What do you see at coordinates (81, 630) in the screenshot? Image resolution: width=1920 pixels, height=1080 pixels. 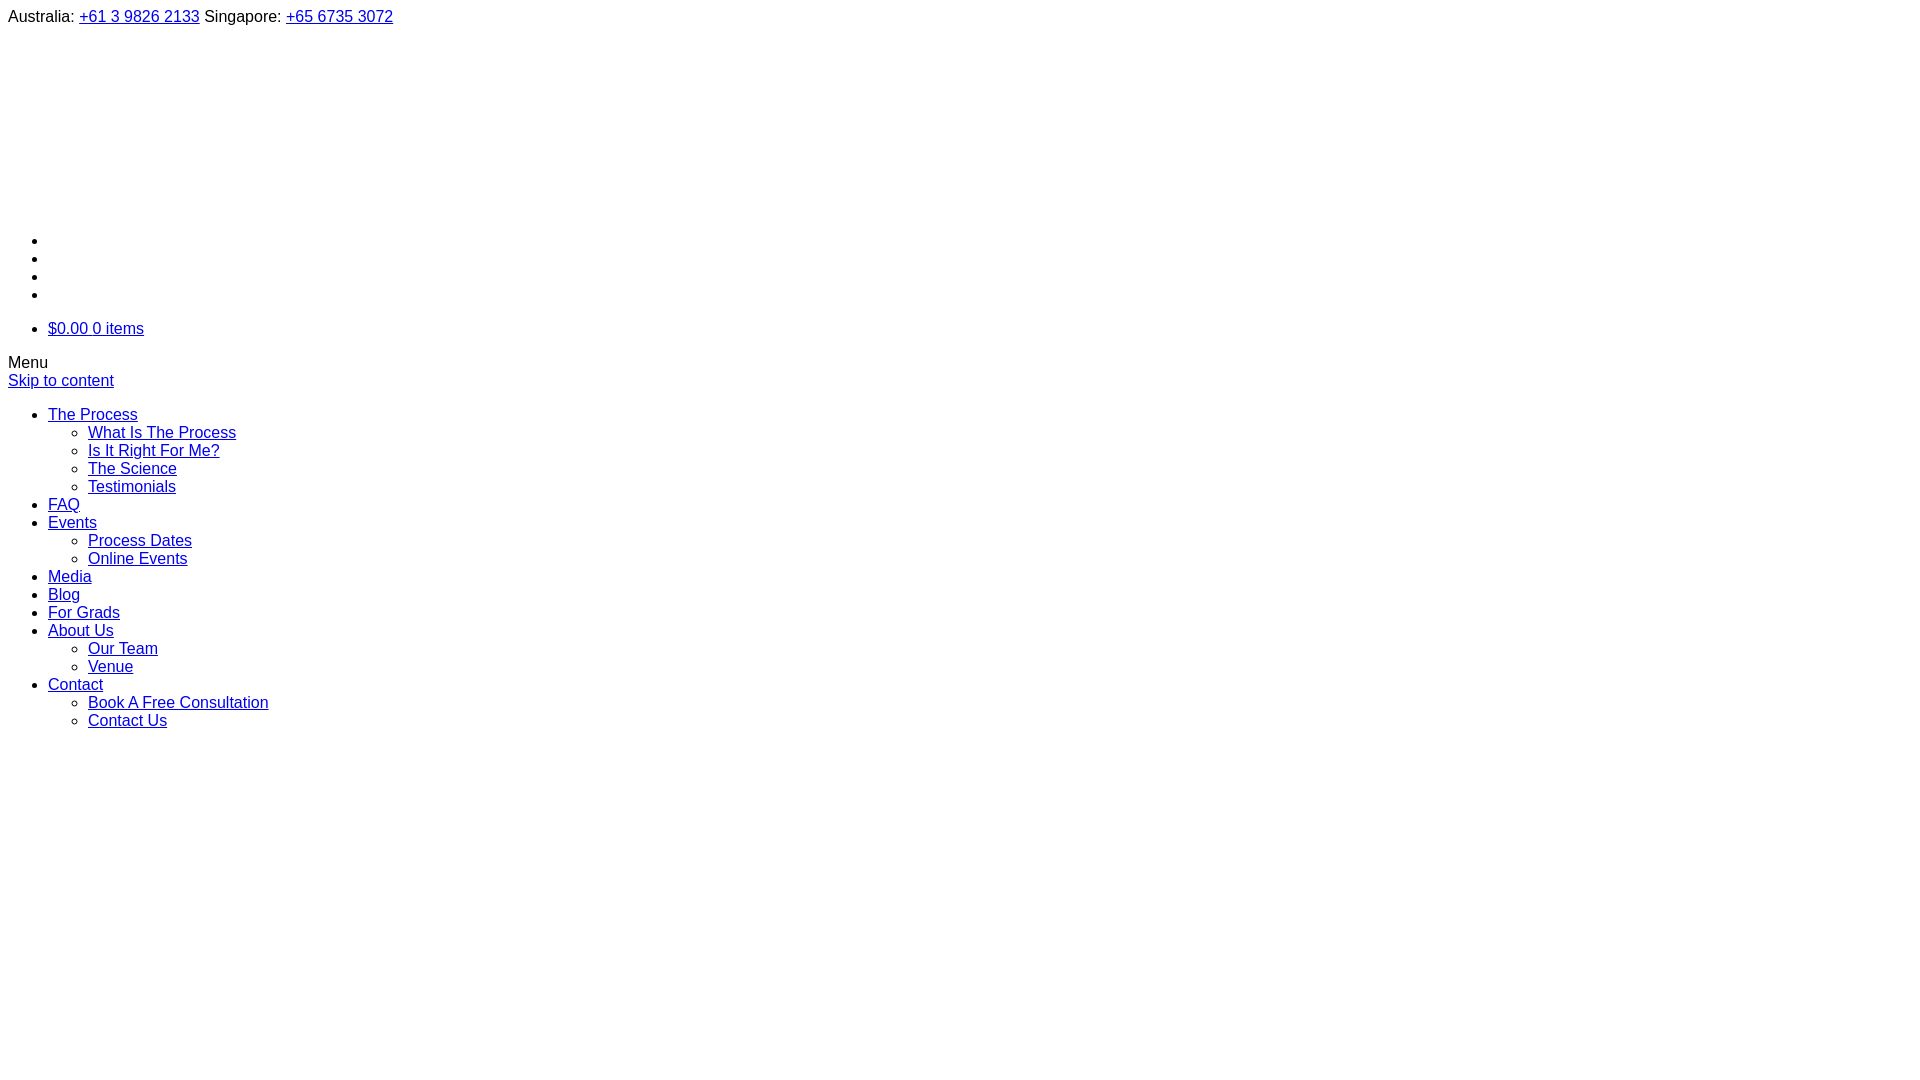 I see `About Us` at bounding box center [81, 630].